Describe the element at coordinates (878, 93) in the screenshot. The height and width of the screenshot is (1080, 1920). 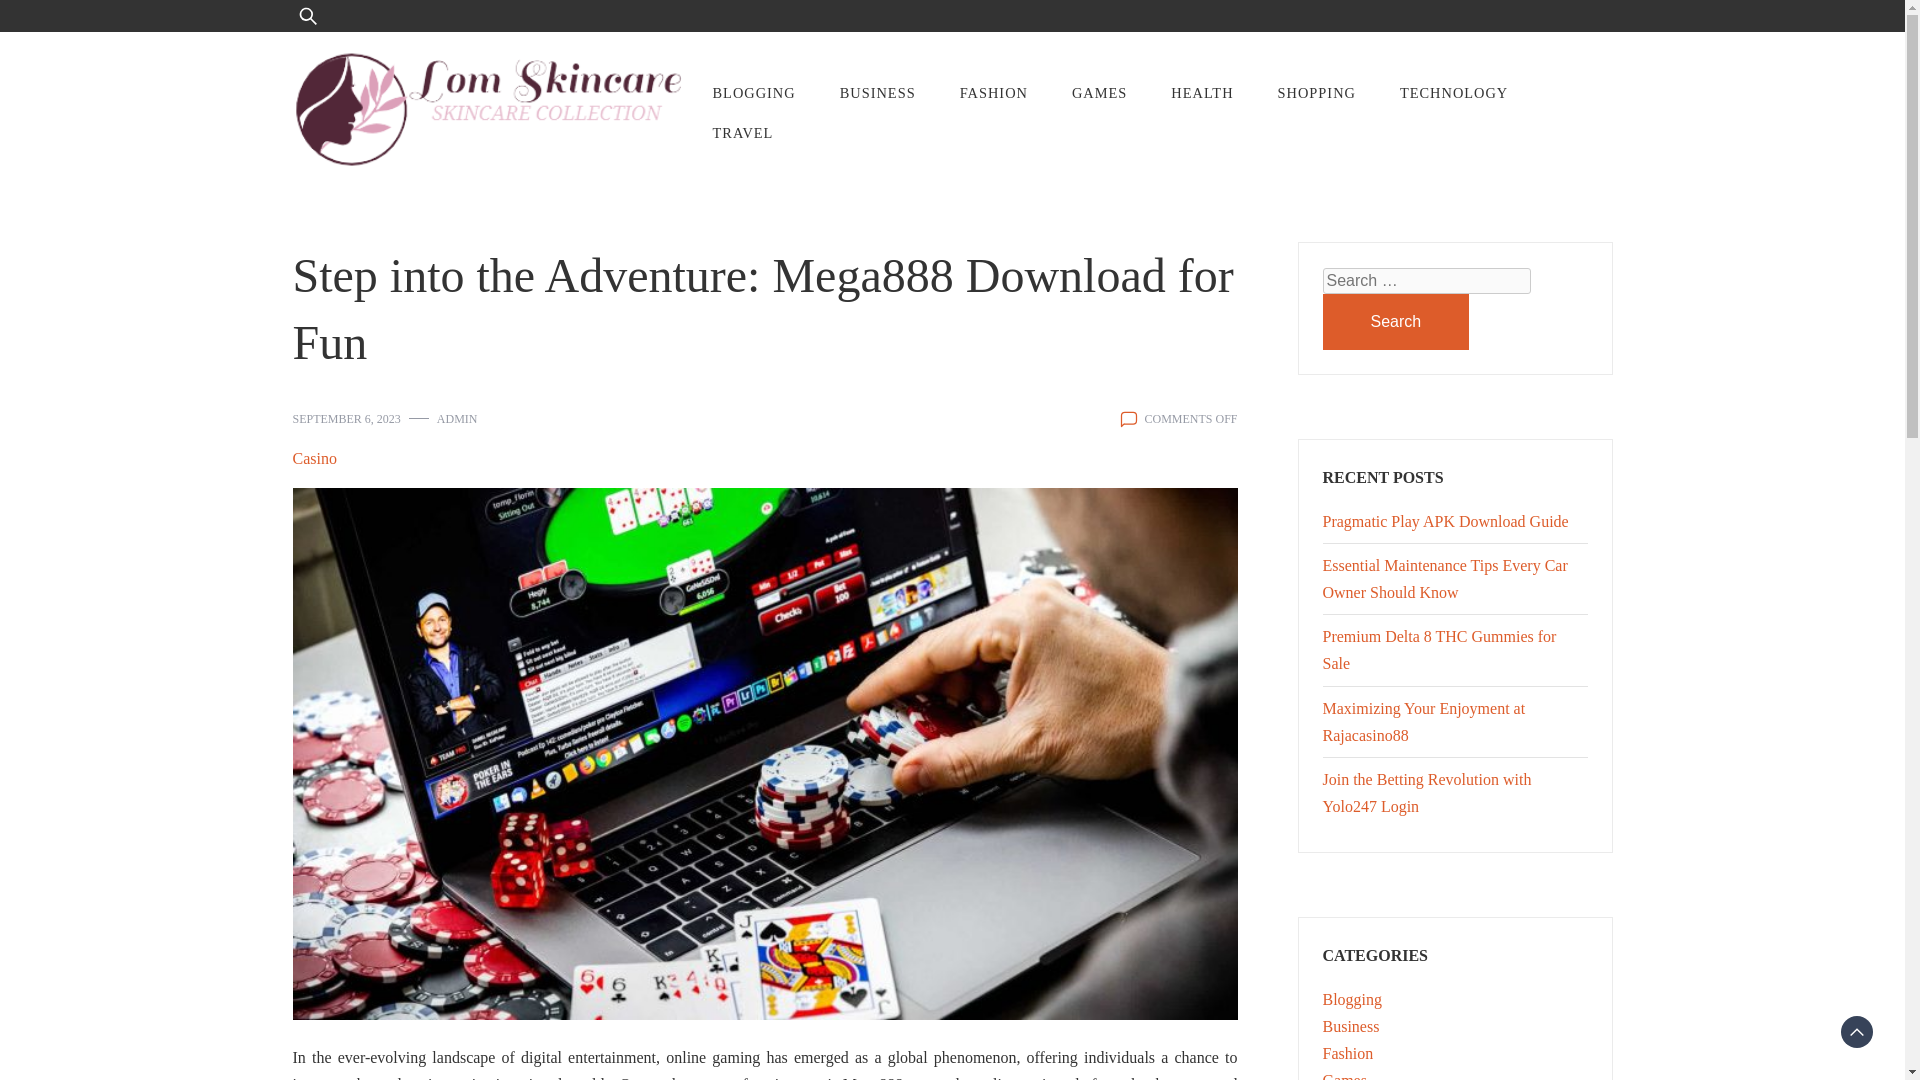
I see `BUSINESS` at that location.